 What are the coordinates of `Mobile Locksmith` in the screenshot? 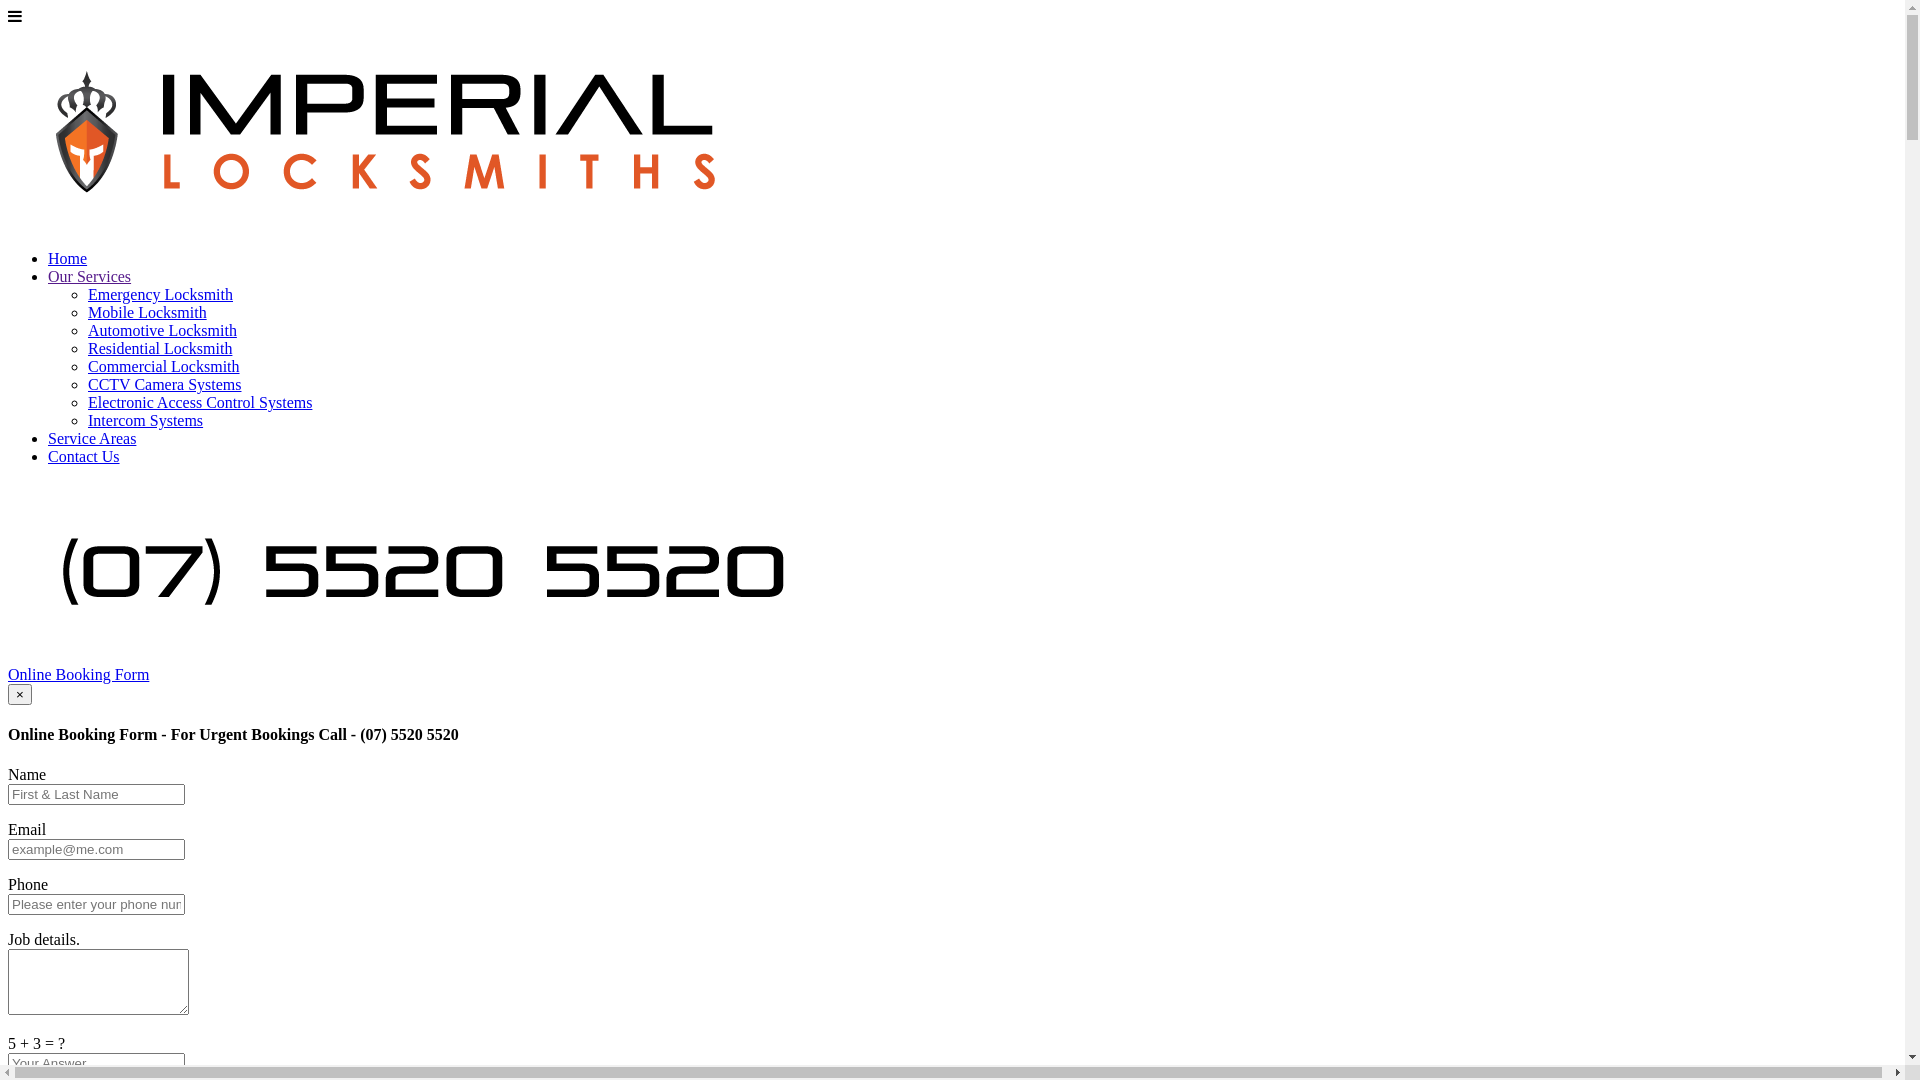 It's located at (148, 312).